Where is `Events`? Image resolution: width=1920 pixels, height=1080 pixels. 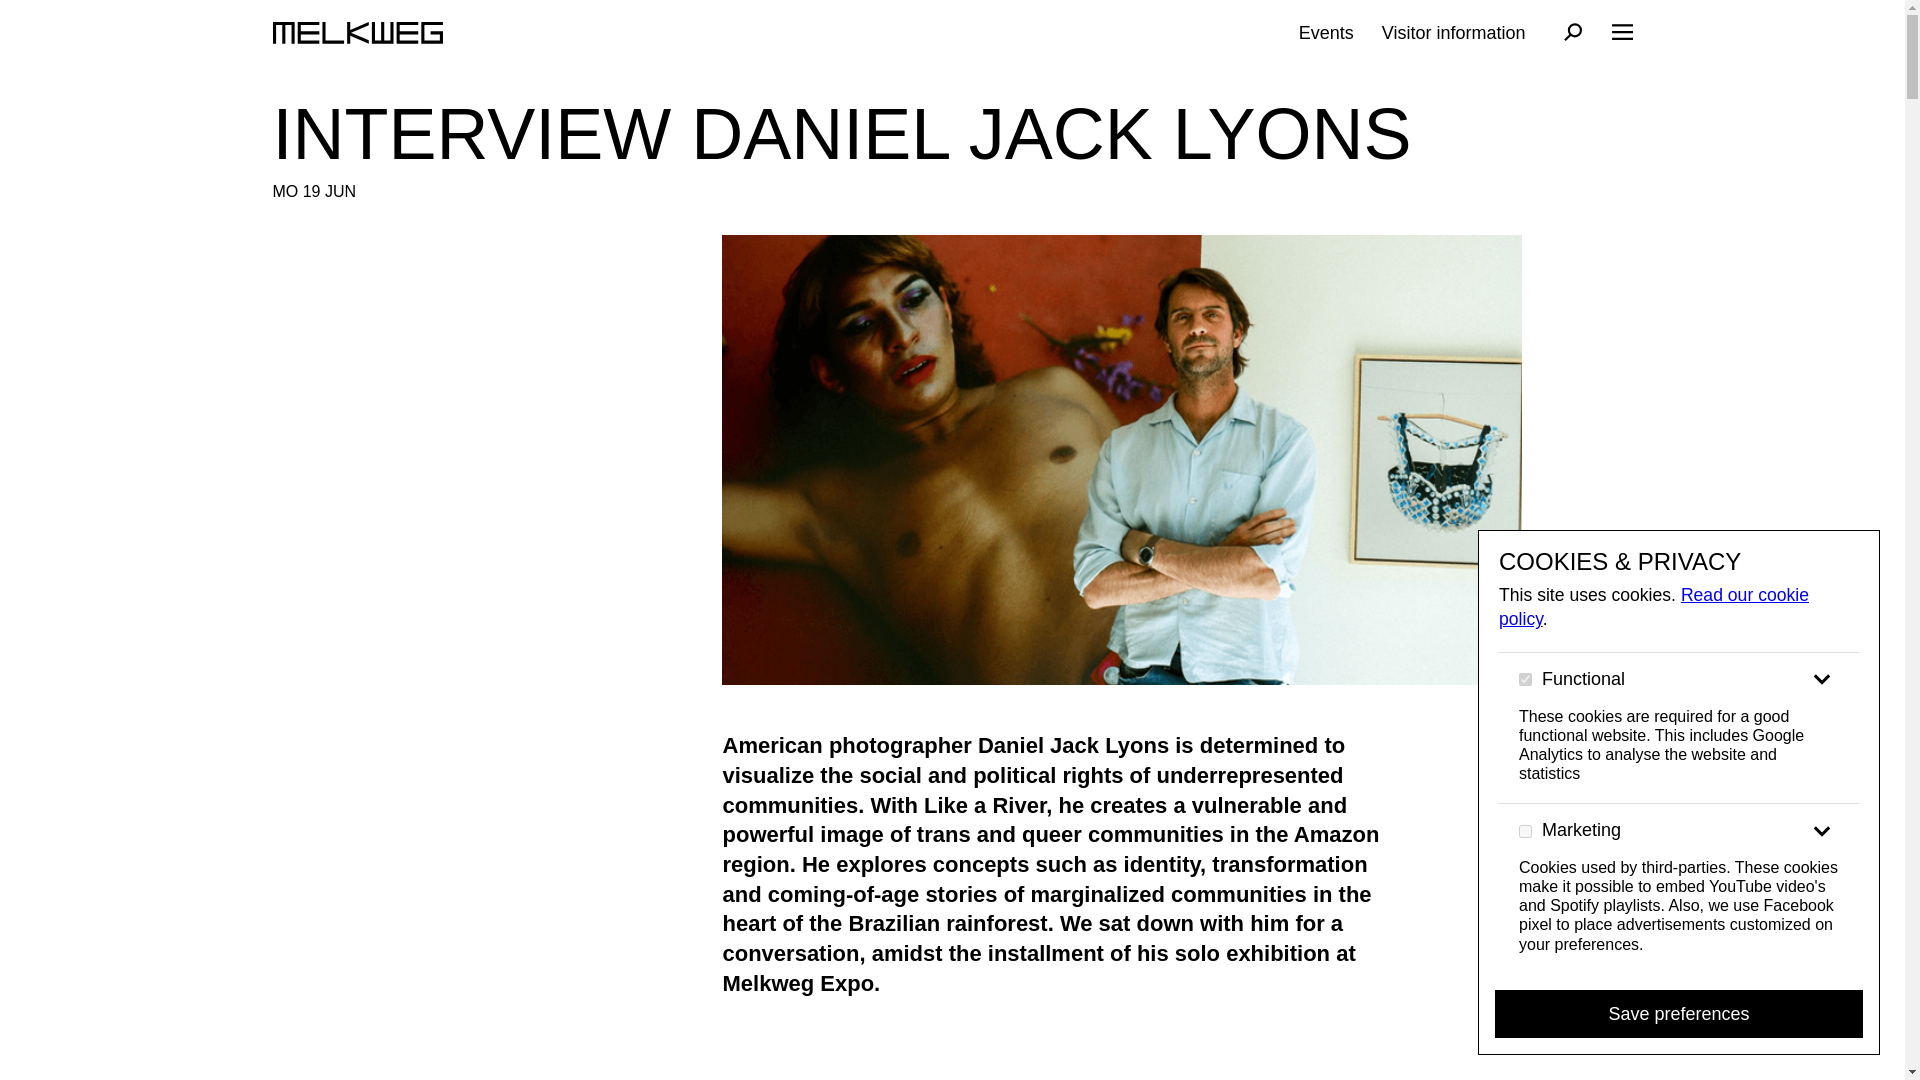
Events is located at coordinates (1326, 32).